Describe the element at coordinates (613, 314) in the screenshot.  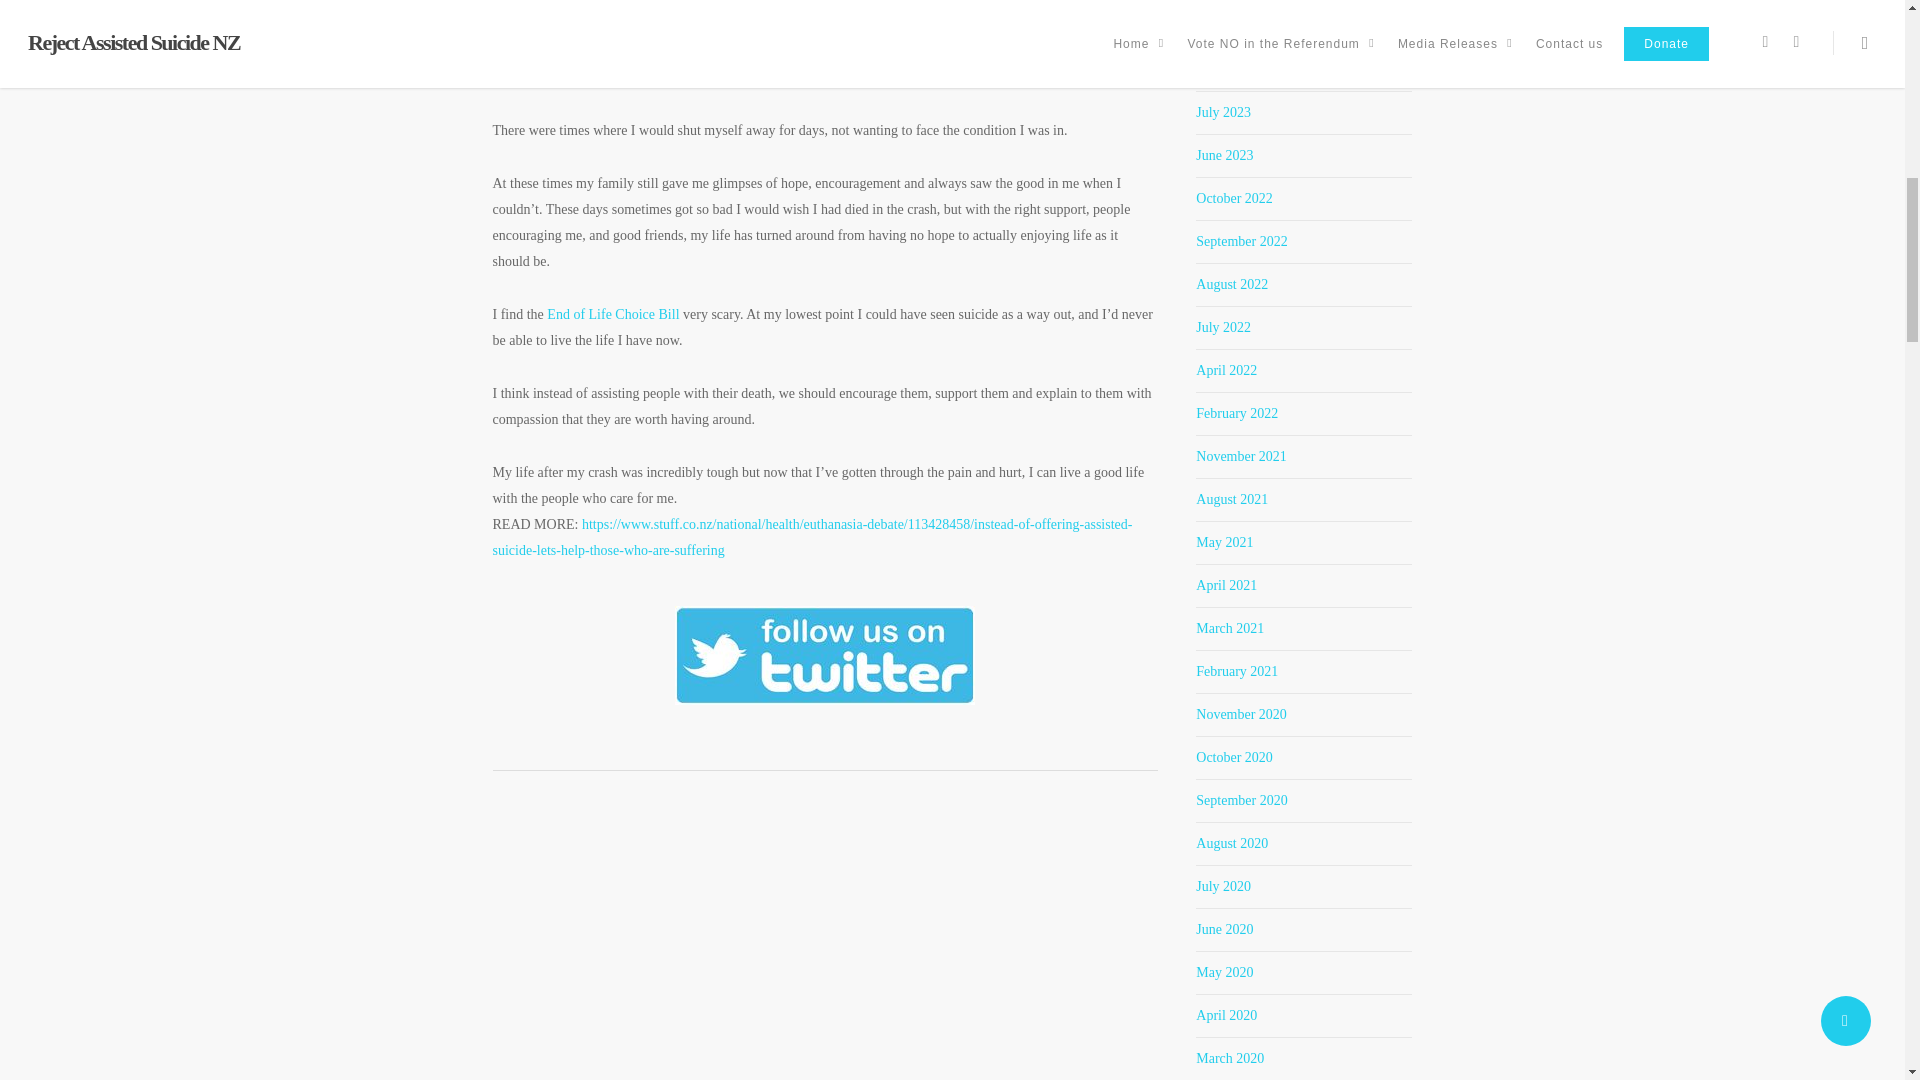
I see `End of Life Choice Bill` at that location.